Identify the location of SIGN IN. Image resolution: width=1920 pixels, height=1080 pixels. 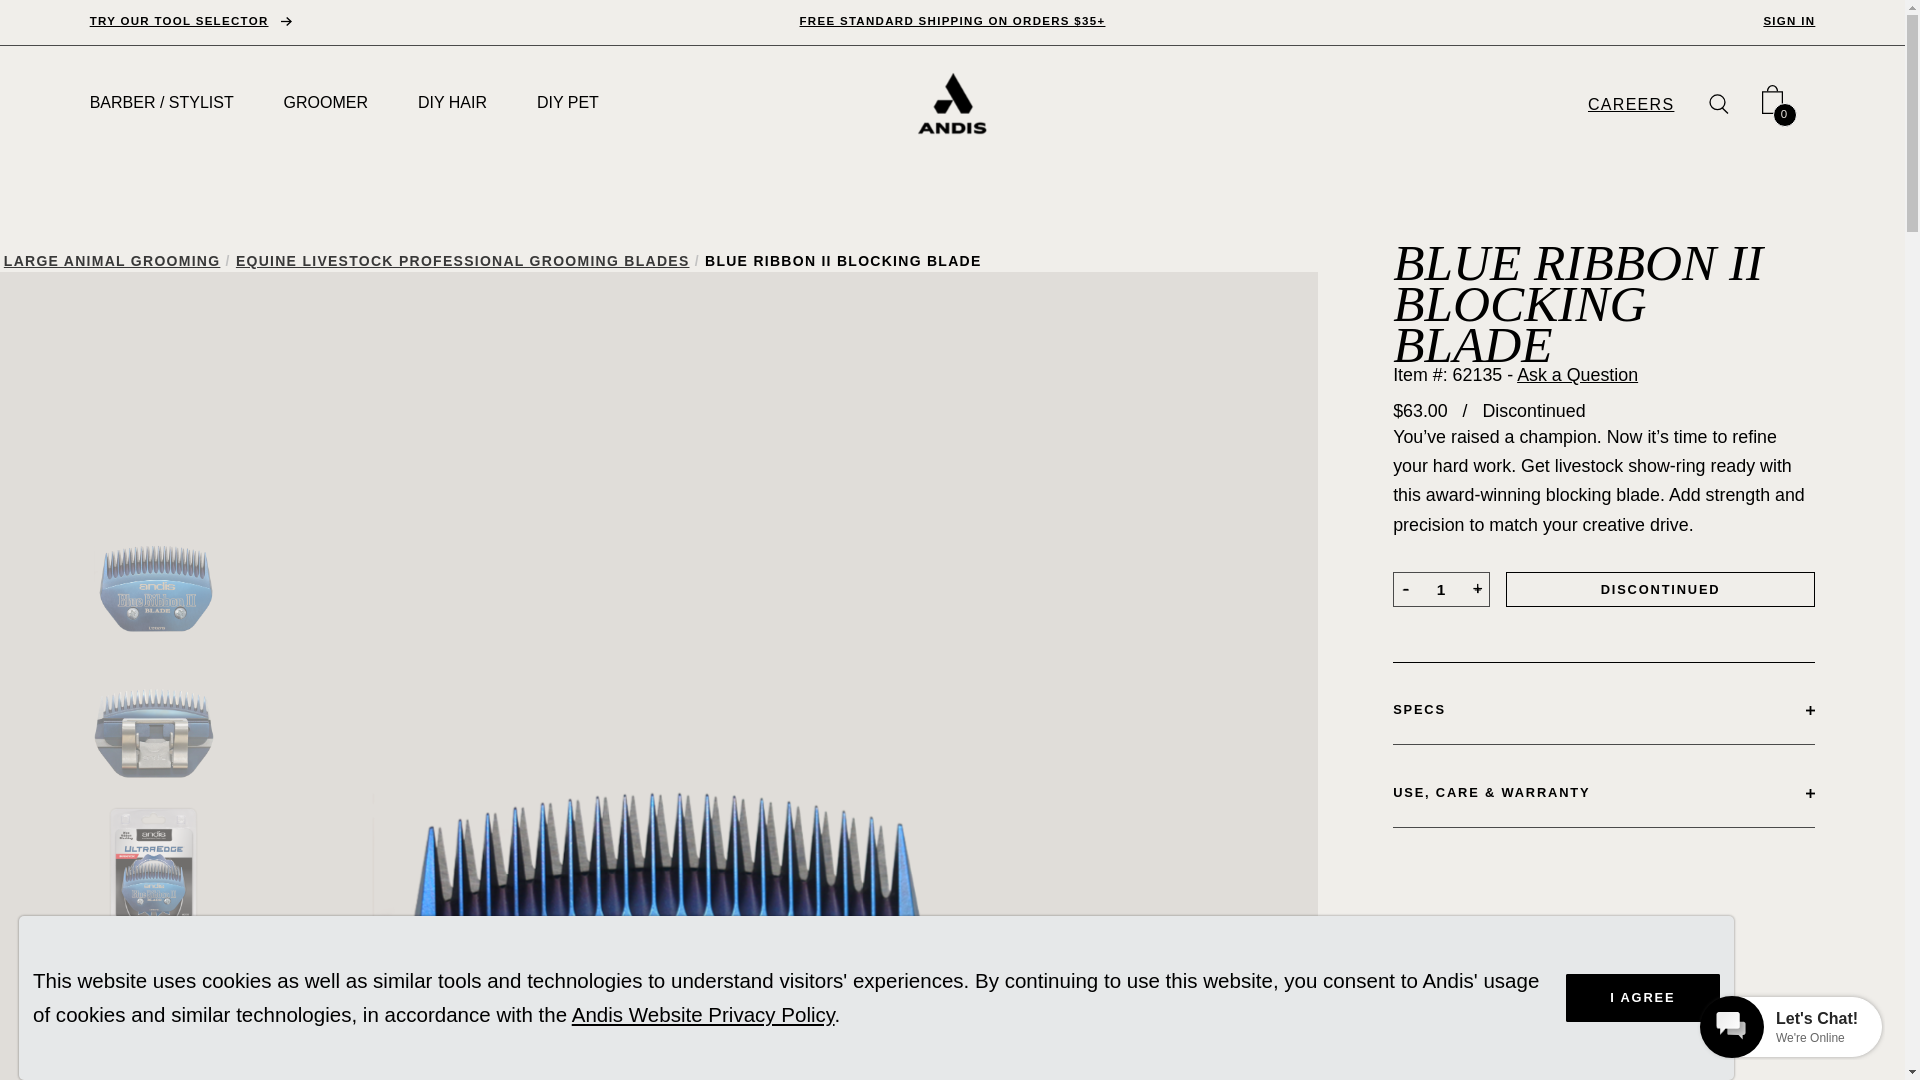
(1788, 21).